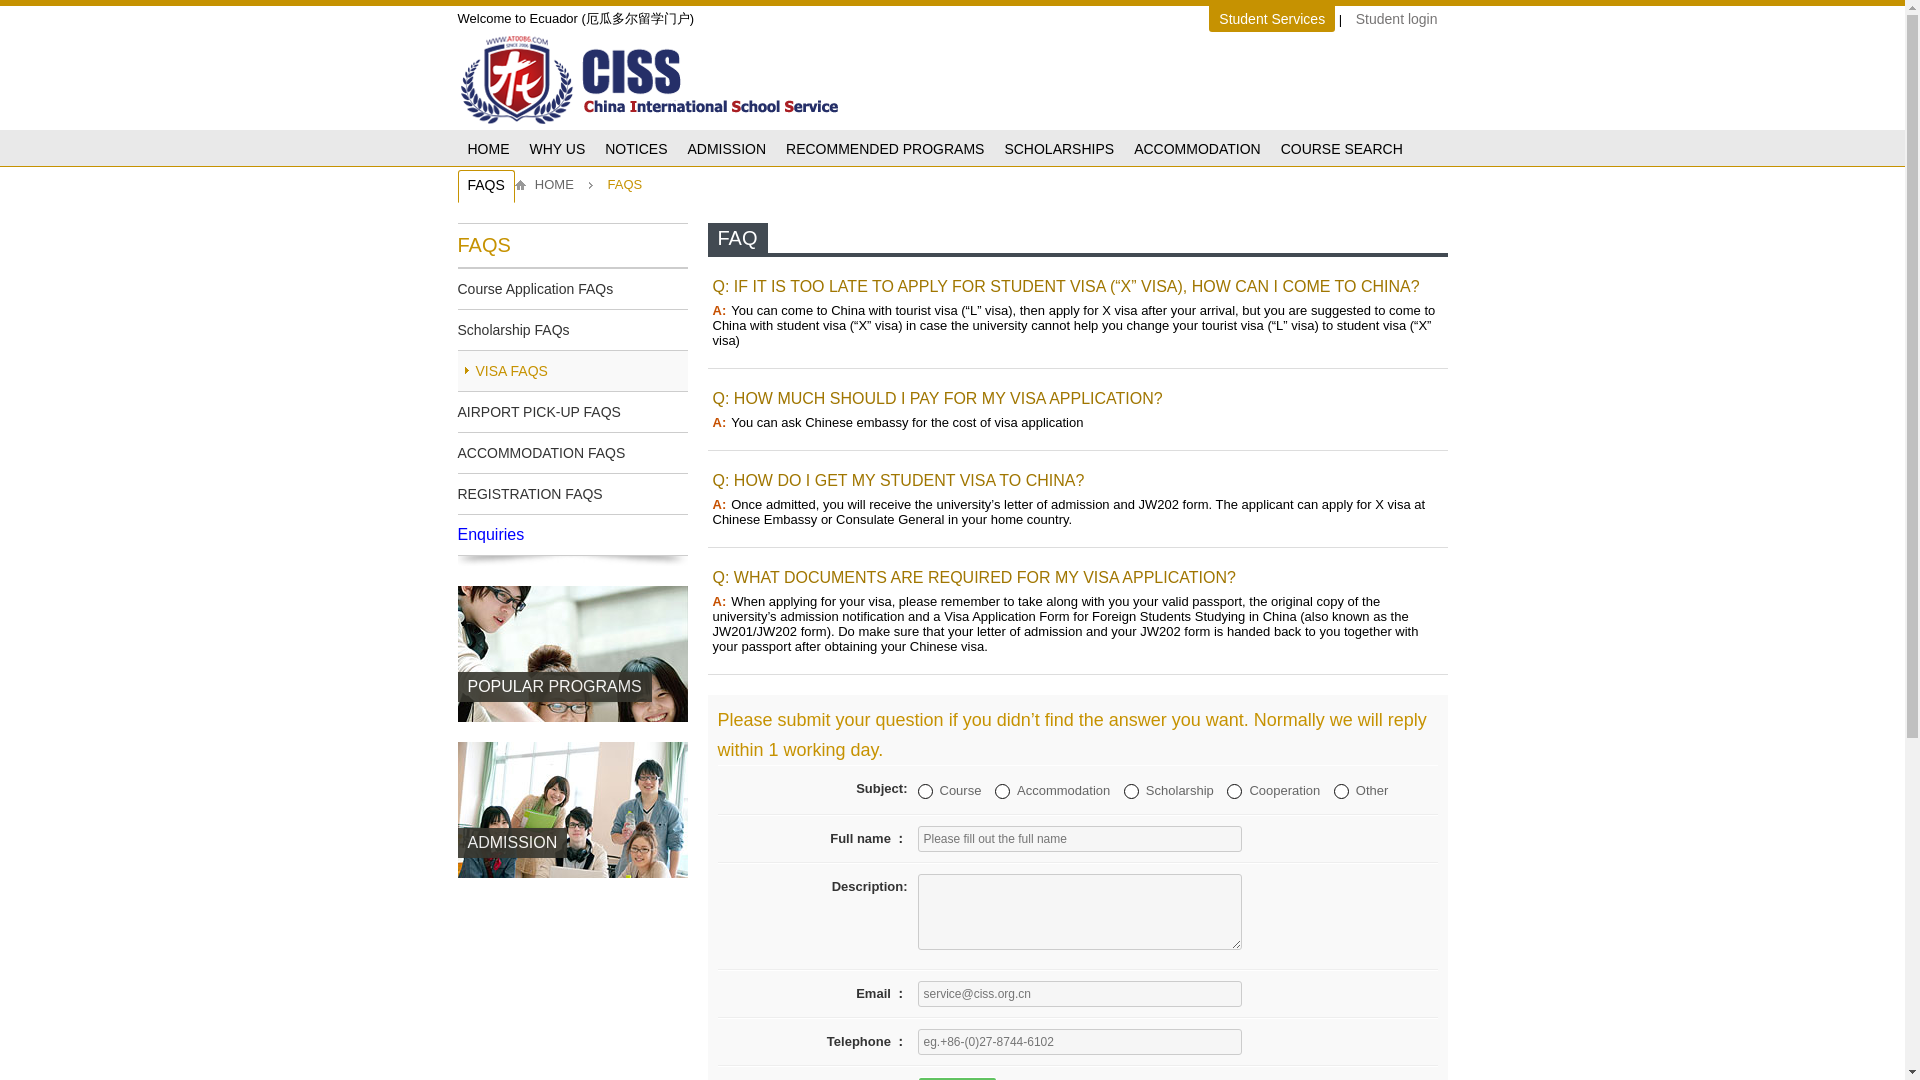  Describe the element at coordinates (636, 150) in the screenshot. I see `NOTICES` at that location.